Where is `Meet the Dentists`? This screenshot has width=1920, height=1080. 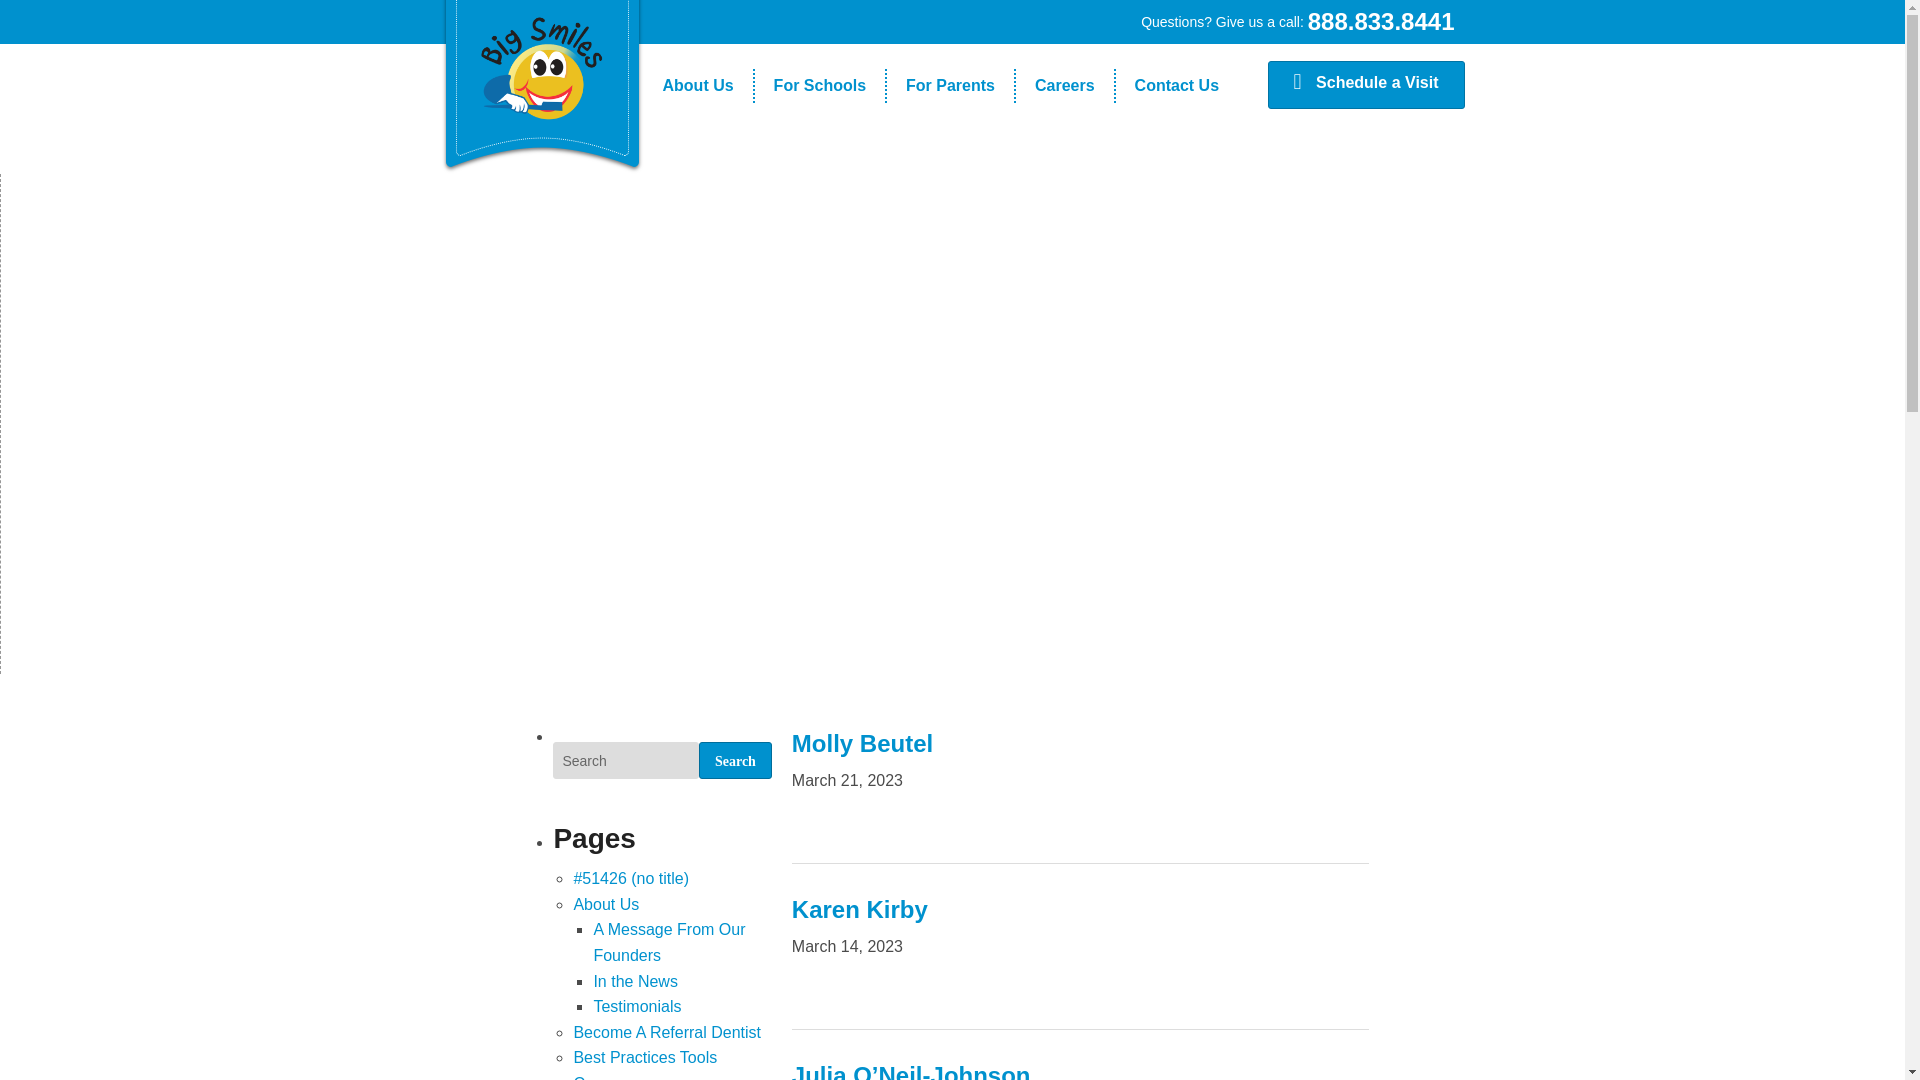 Meet the Dentists is located at coordinates (950, 154).